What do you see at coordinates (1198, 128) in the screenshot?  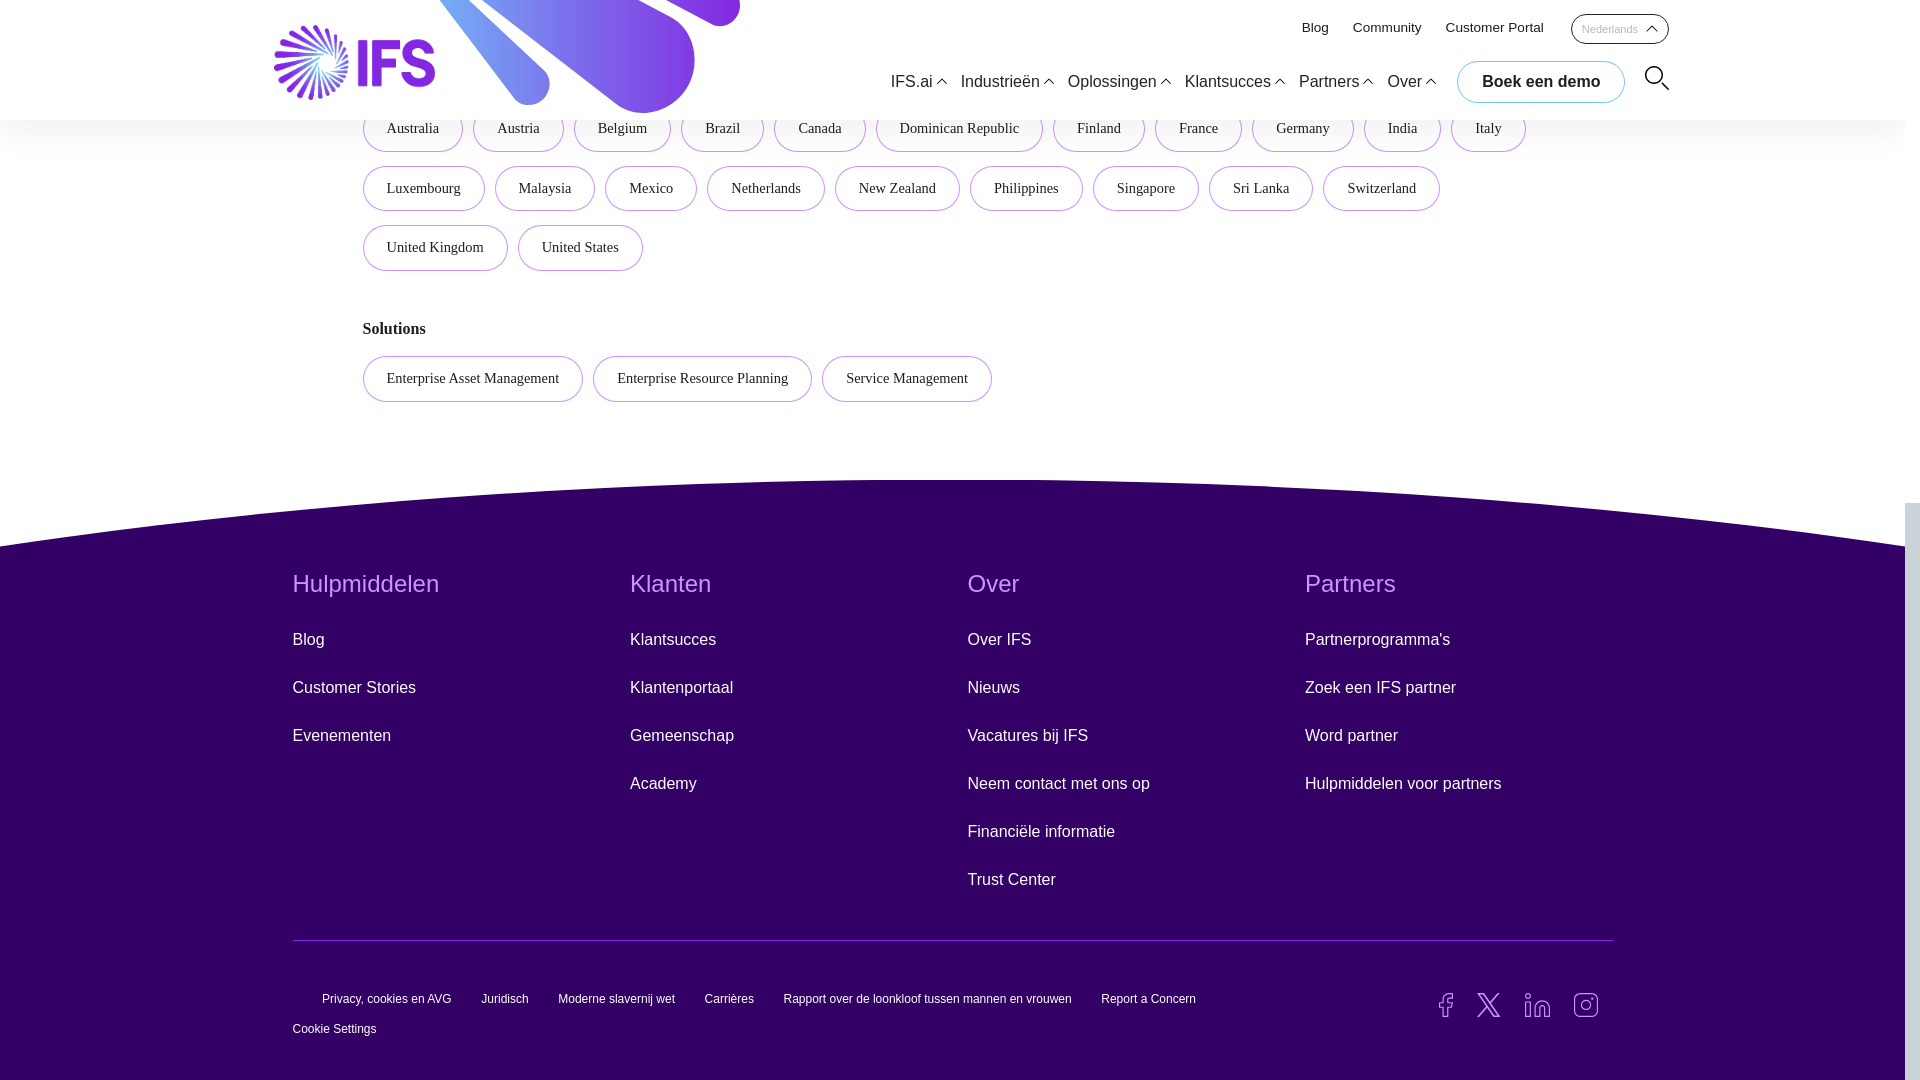 I see `France` at bounding box center [1198, 128].